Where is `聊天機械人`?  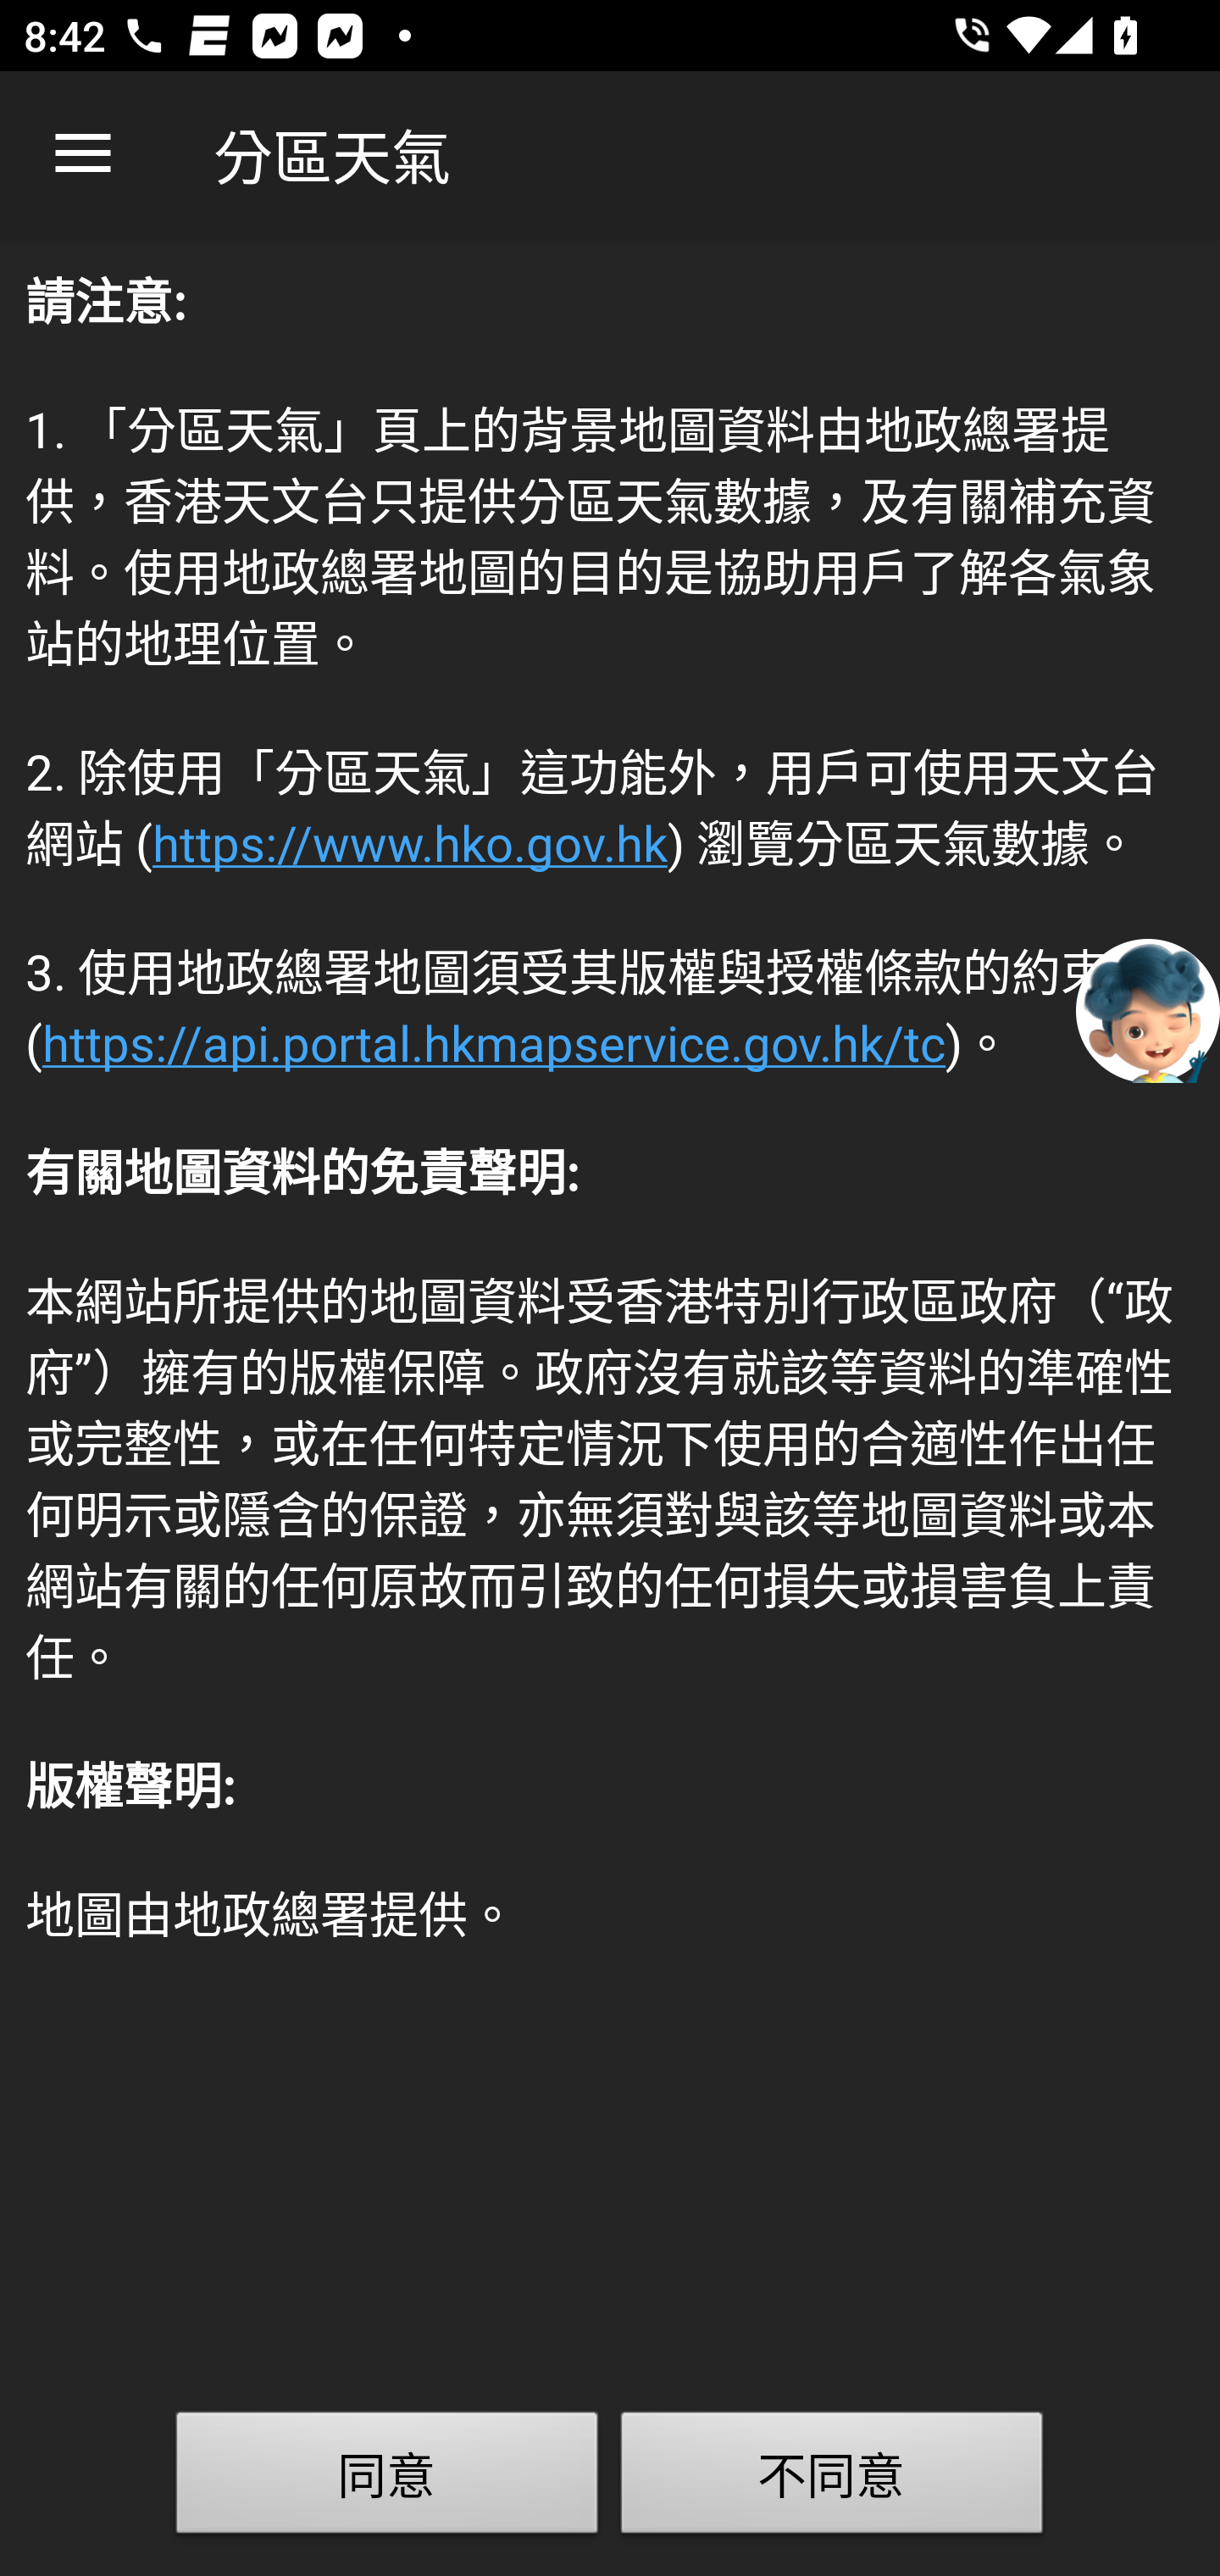
聊天機械人 is located at coordinates (1148, 1009).